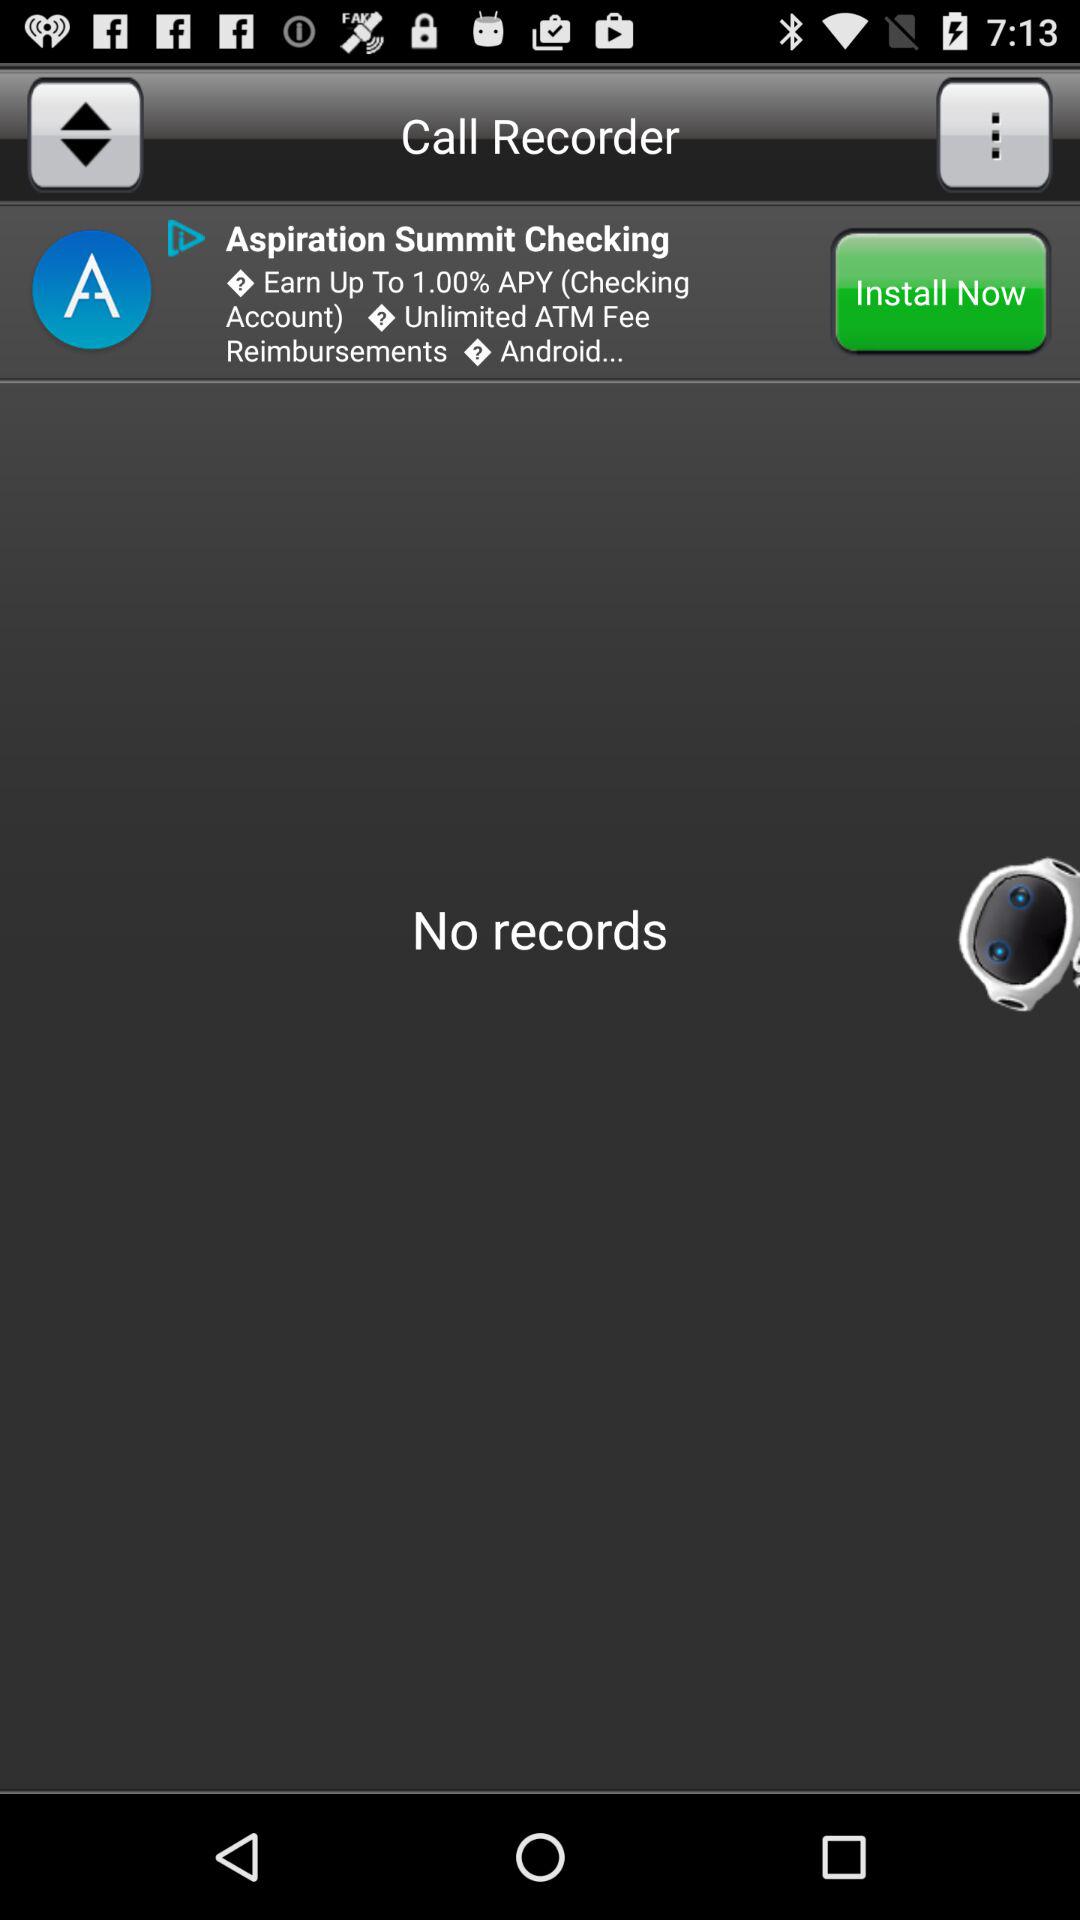 This screenshot has width=1080, height=1920. What do you see at coordinates (1018, 928) in the screenshot?
I see `click on the robot image` at bounding box center [1018, 928].